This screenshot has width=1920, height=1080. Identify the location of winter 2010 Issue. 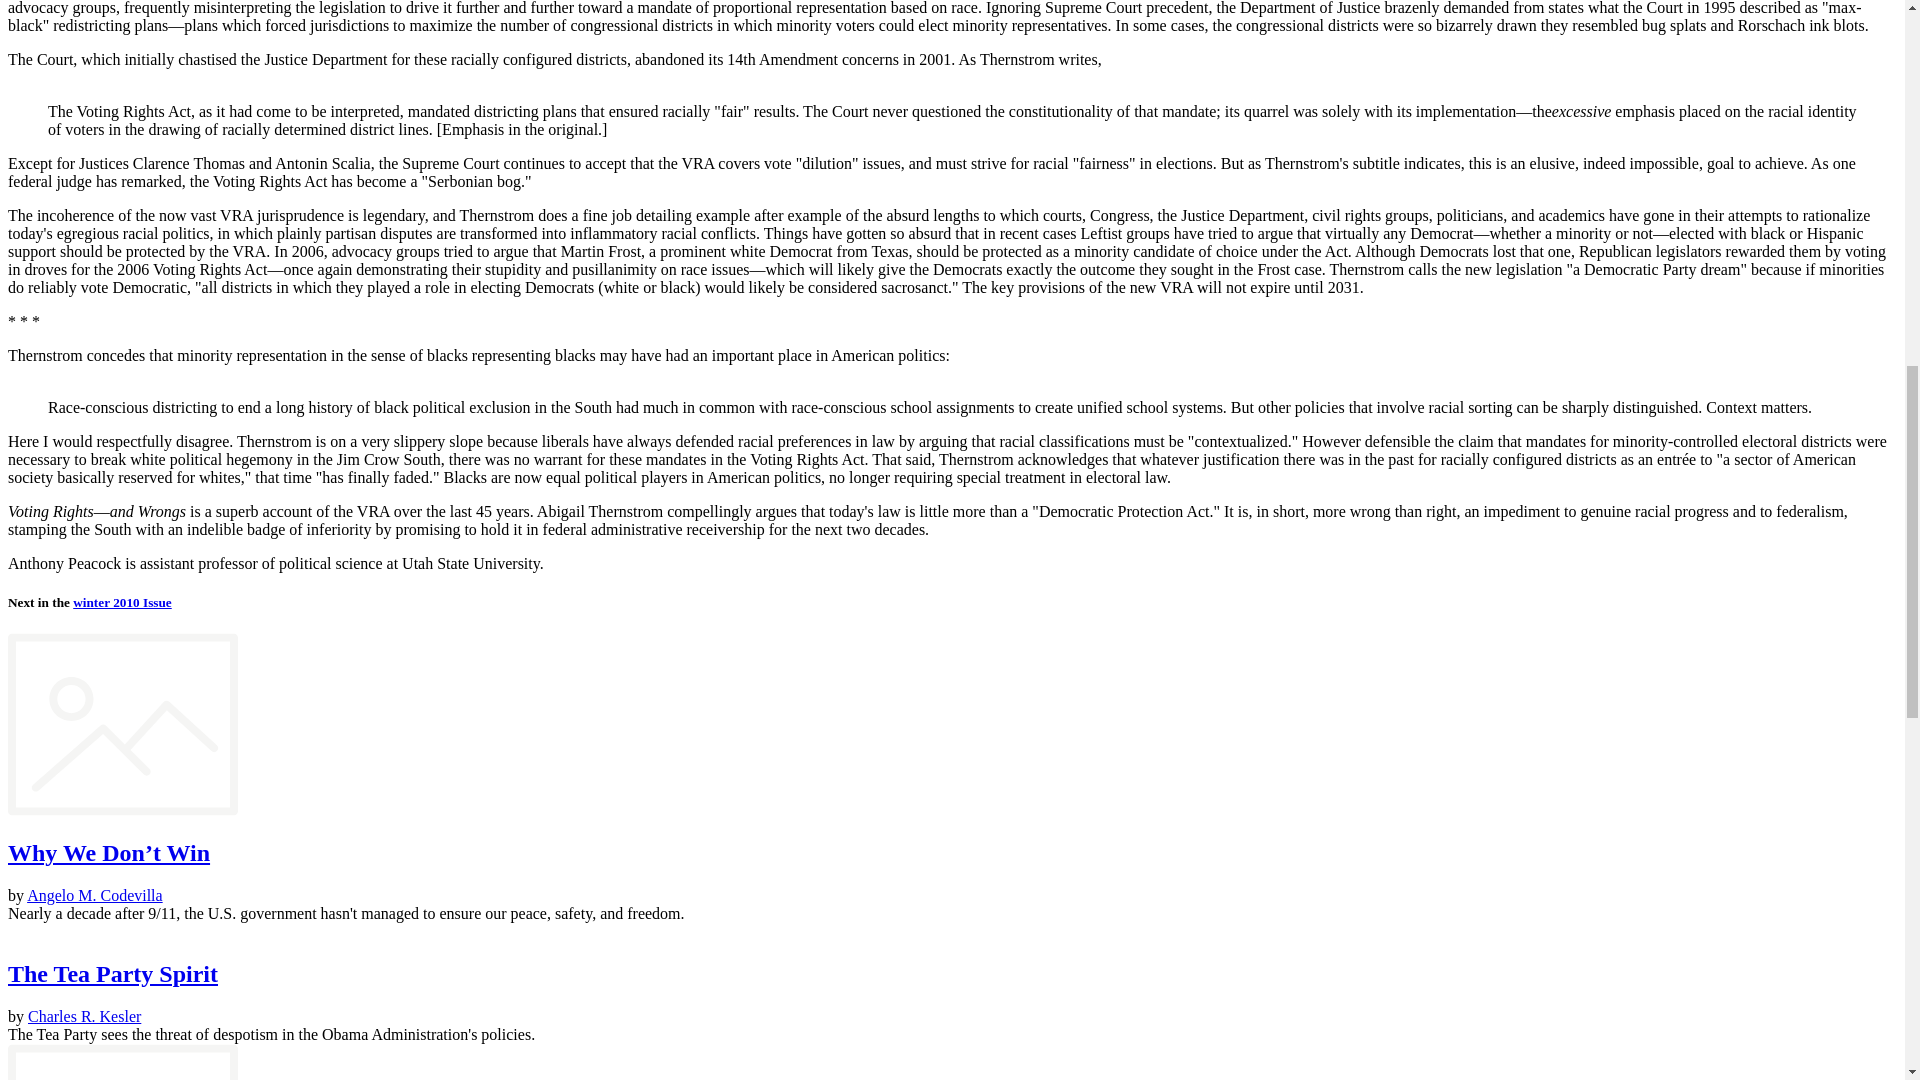
(122, 602).